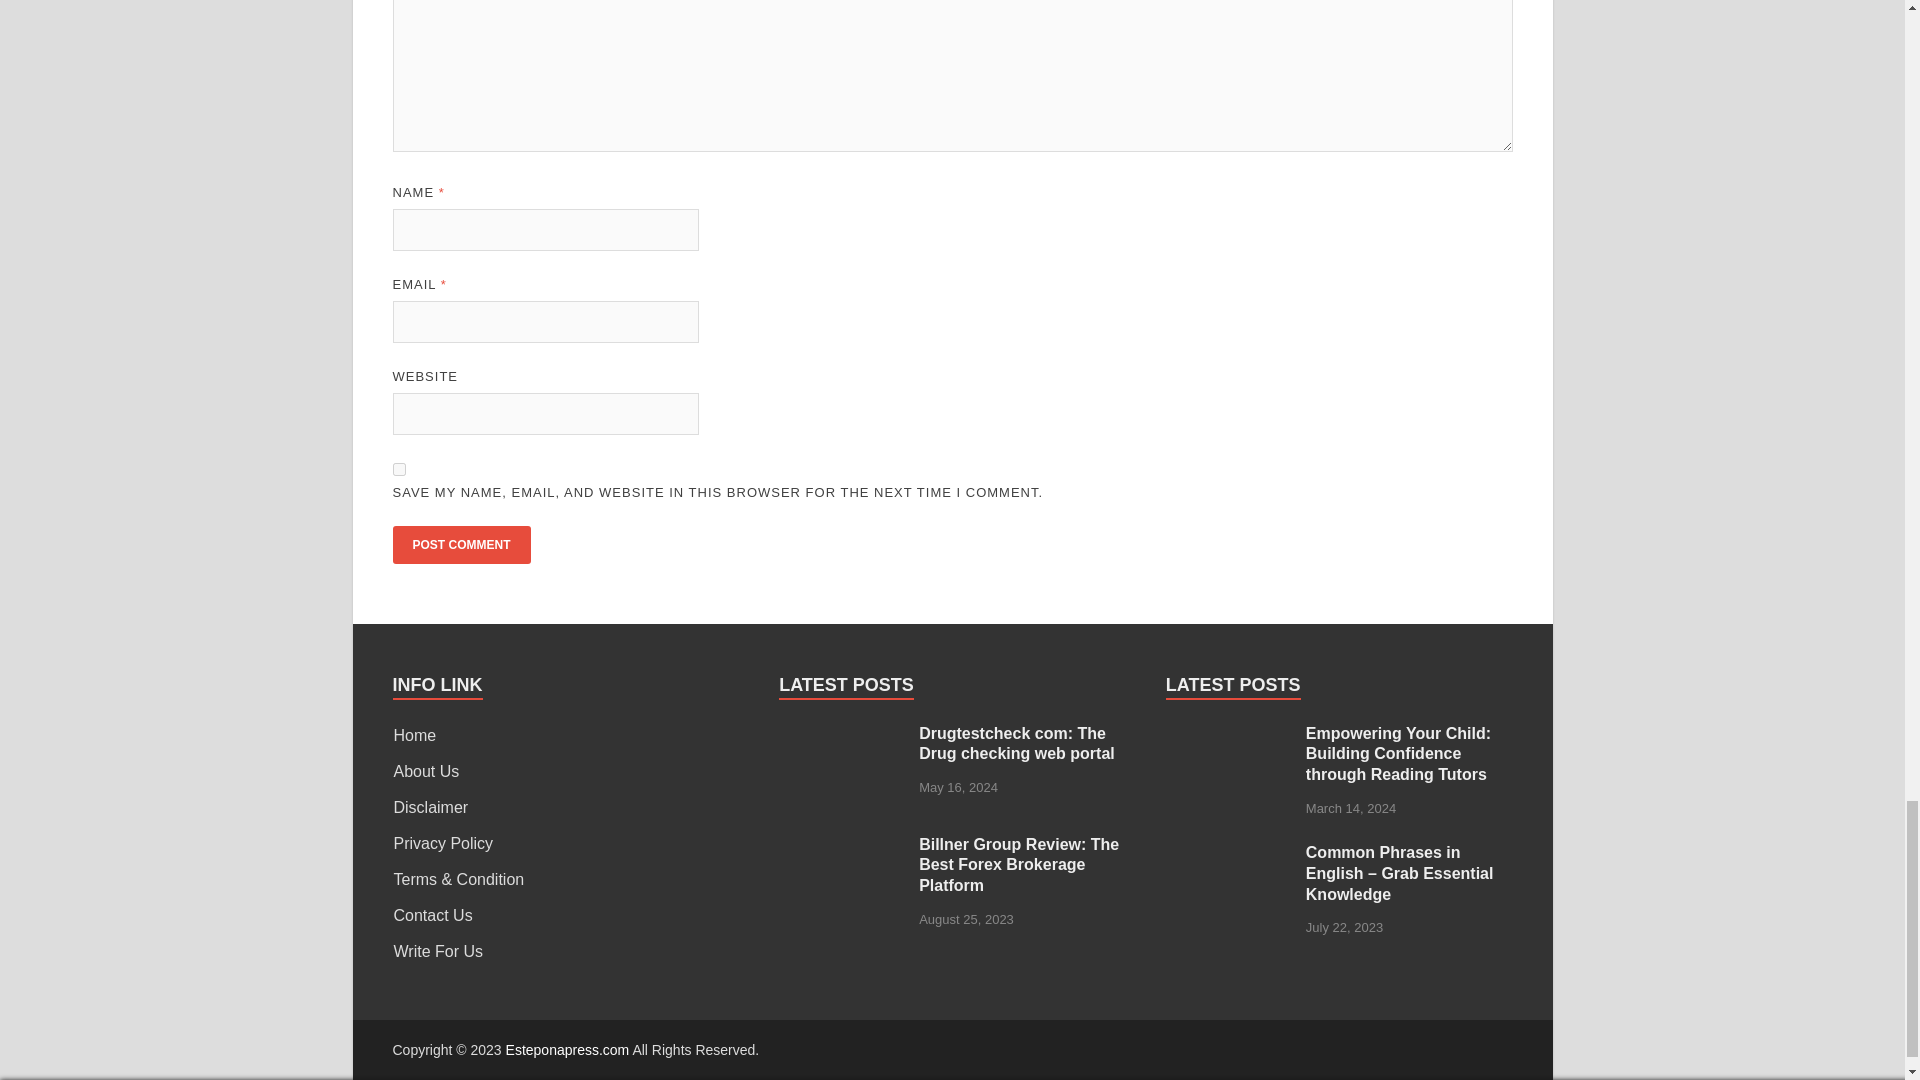  Describe the element at coordinates (460, 544) in the screenshot. I see `Post Comment` at that location.